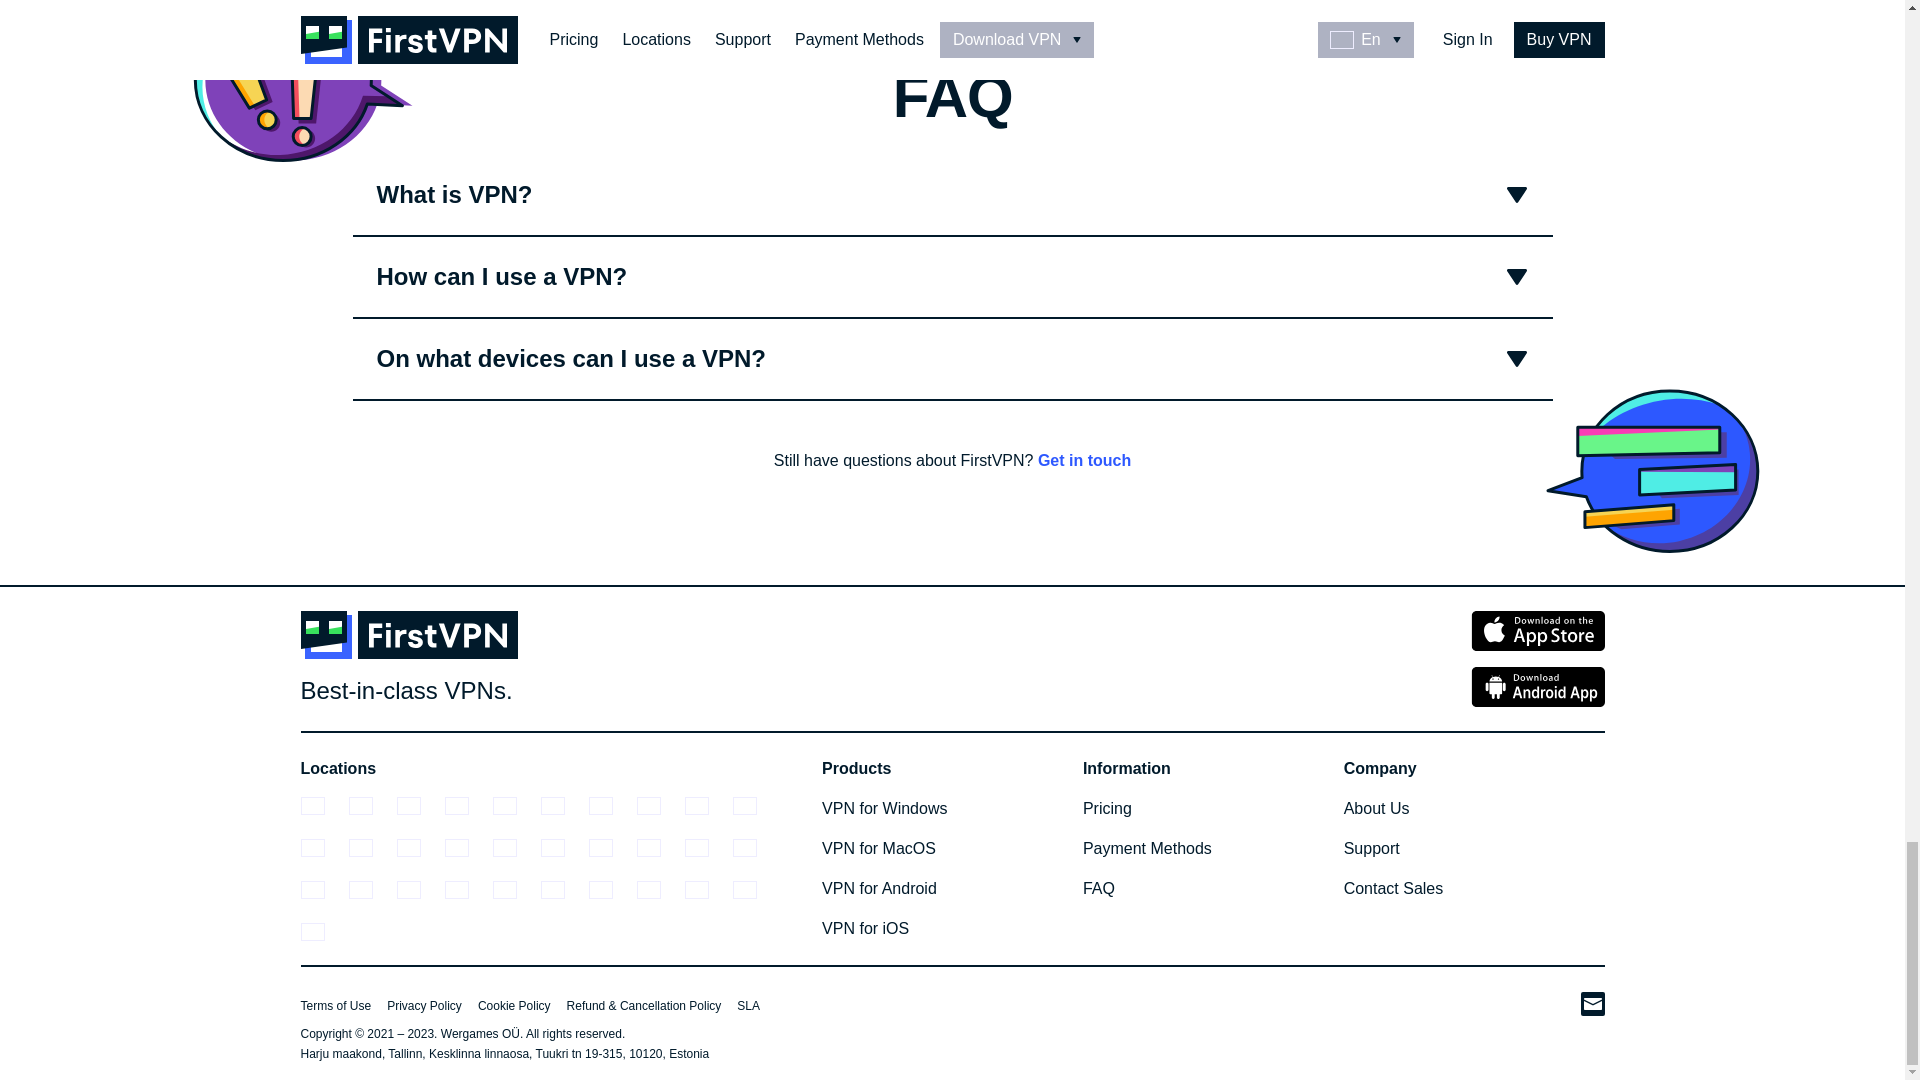 The width and height of the screenshot is (1920, 1080). Describe the element at coordinates (371, 848) in the screenshot. I see `Hong Kong` at that location.